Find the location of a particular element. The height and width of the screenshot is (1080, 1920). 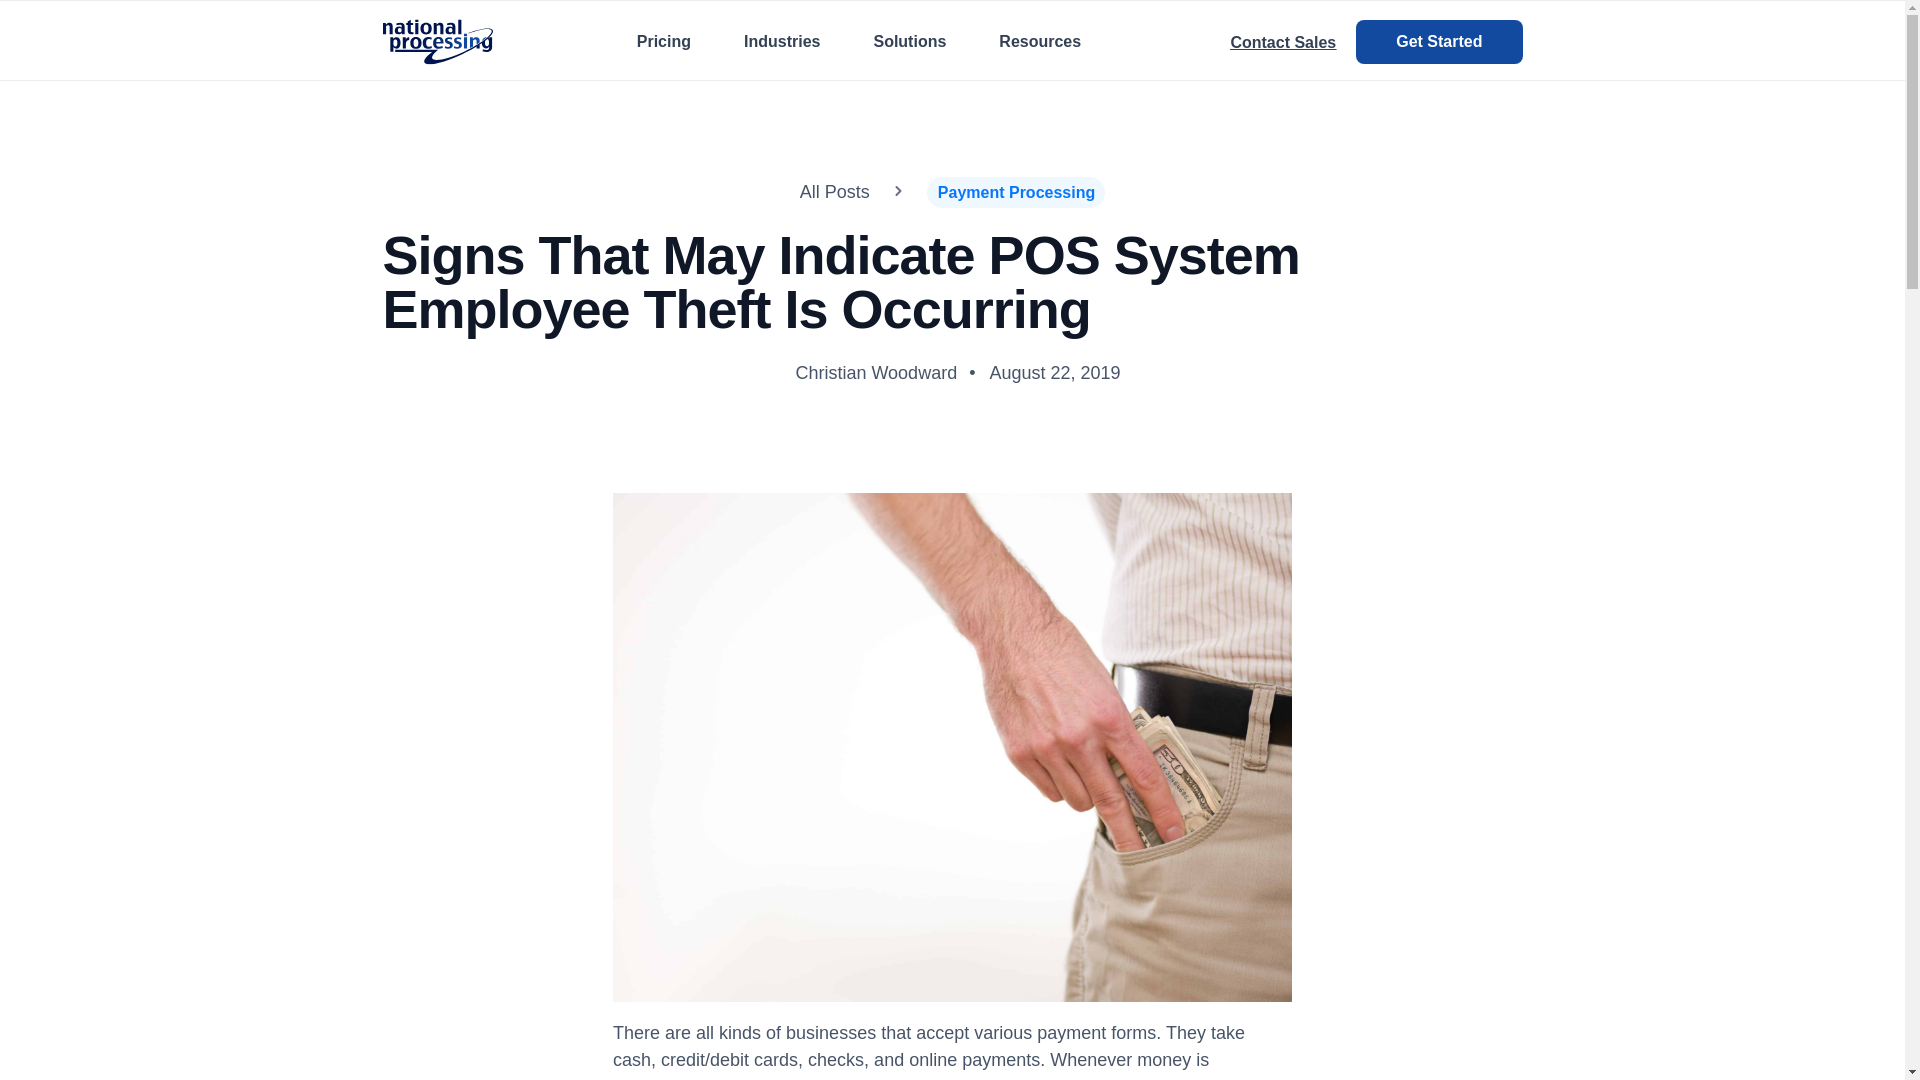

Solutions is located at coordinates (910, 41).